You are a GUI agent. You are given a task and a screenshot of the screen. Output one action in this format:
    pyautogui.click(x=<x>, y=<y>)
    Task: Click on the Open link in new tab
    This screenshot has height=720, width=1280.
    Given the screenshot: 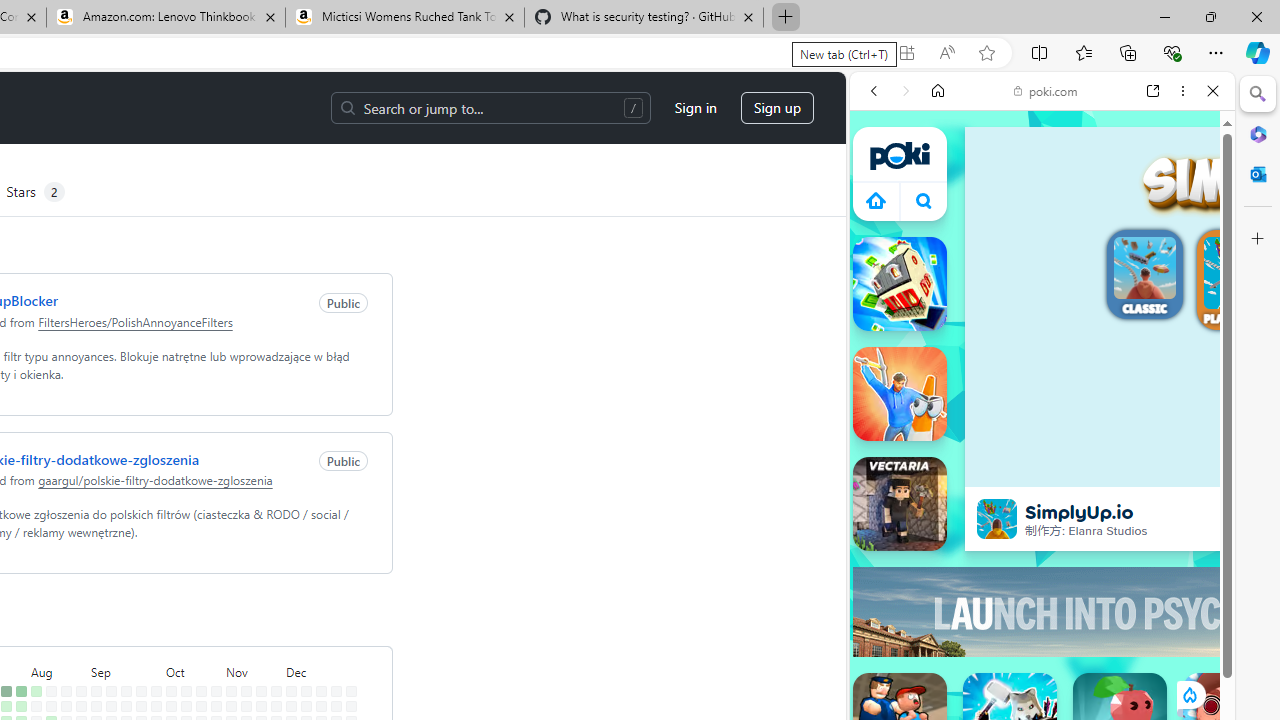 What is the action you would take?
    pyautogui.click(x=1153, y=91)
    